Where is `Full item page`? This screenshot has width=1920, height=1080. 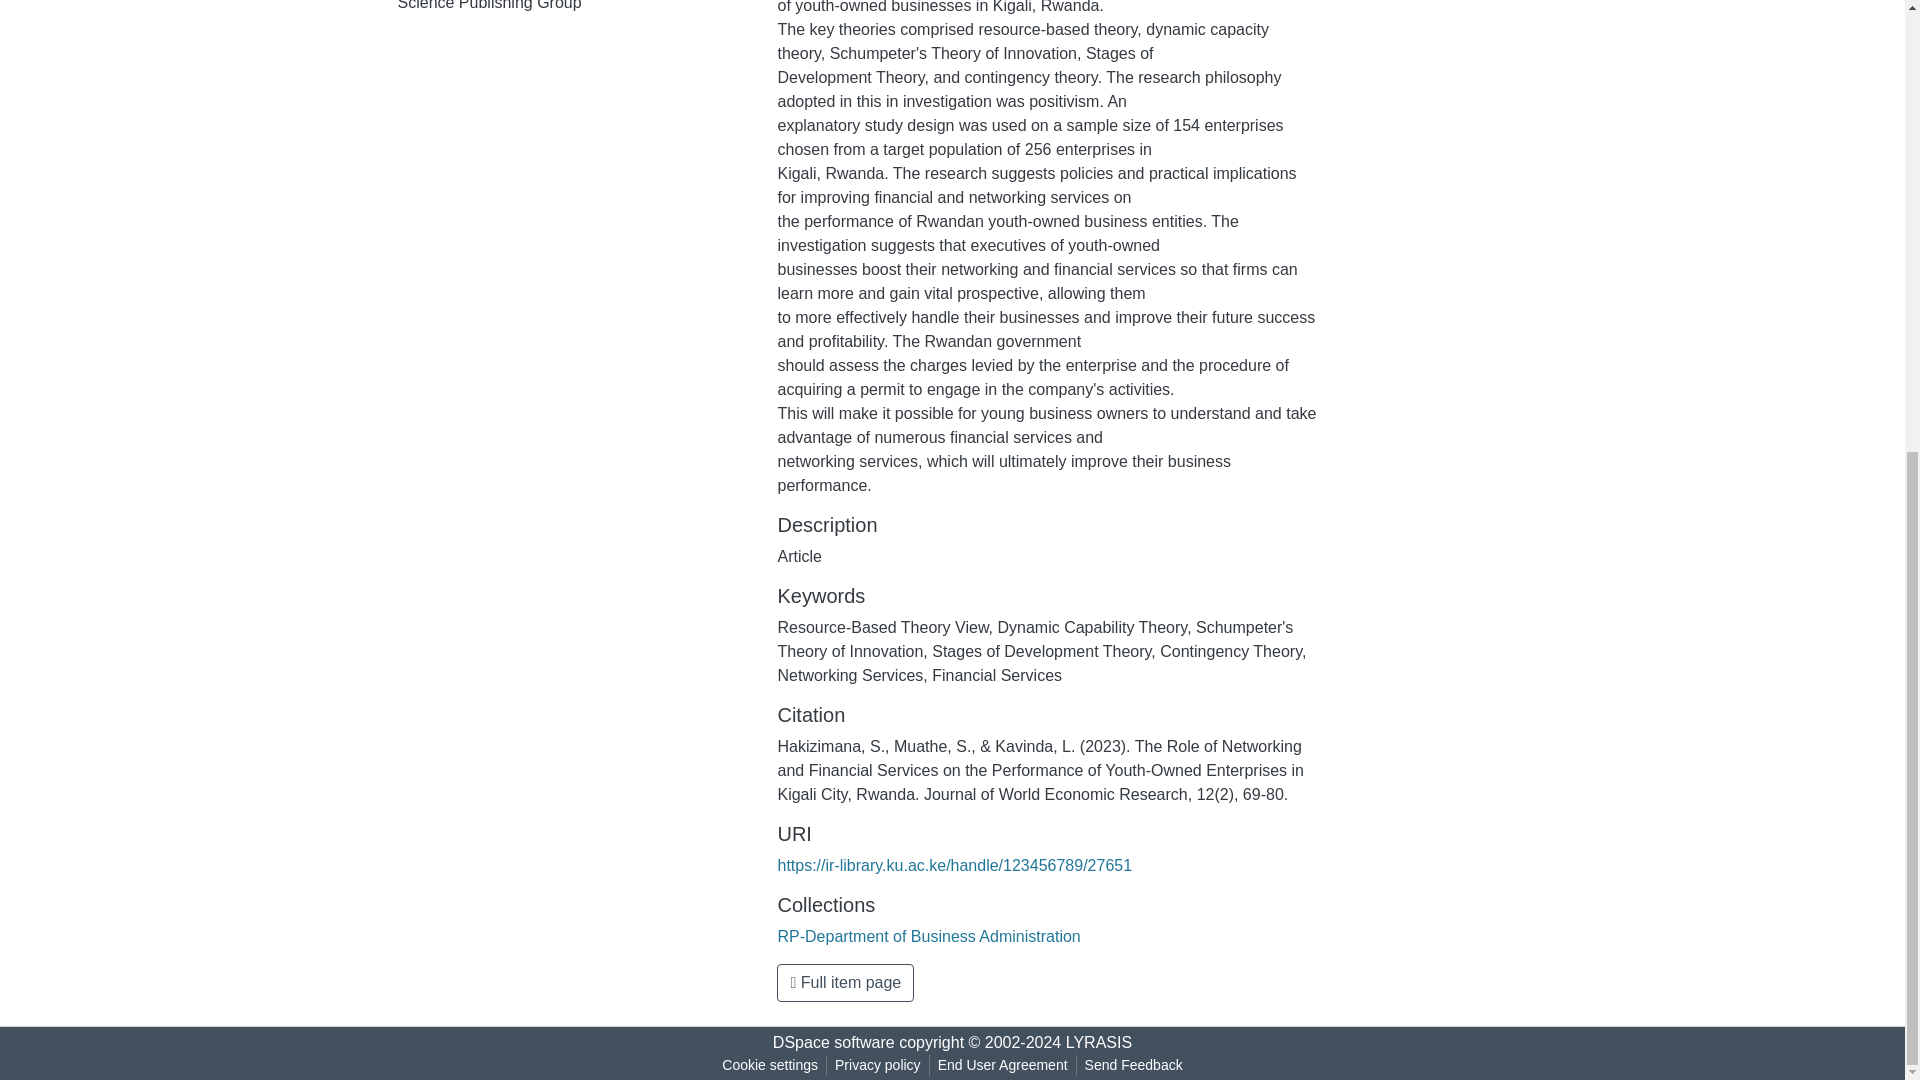
Full item page is located at coordinates (845, 983).